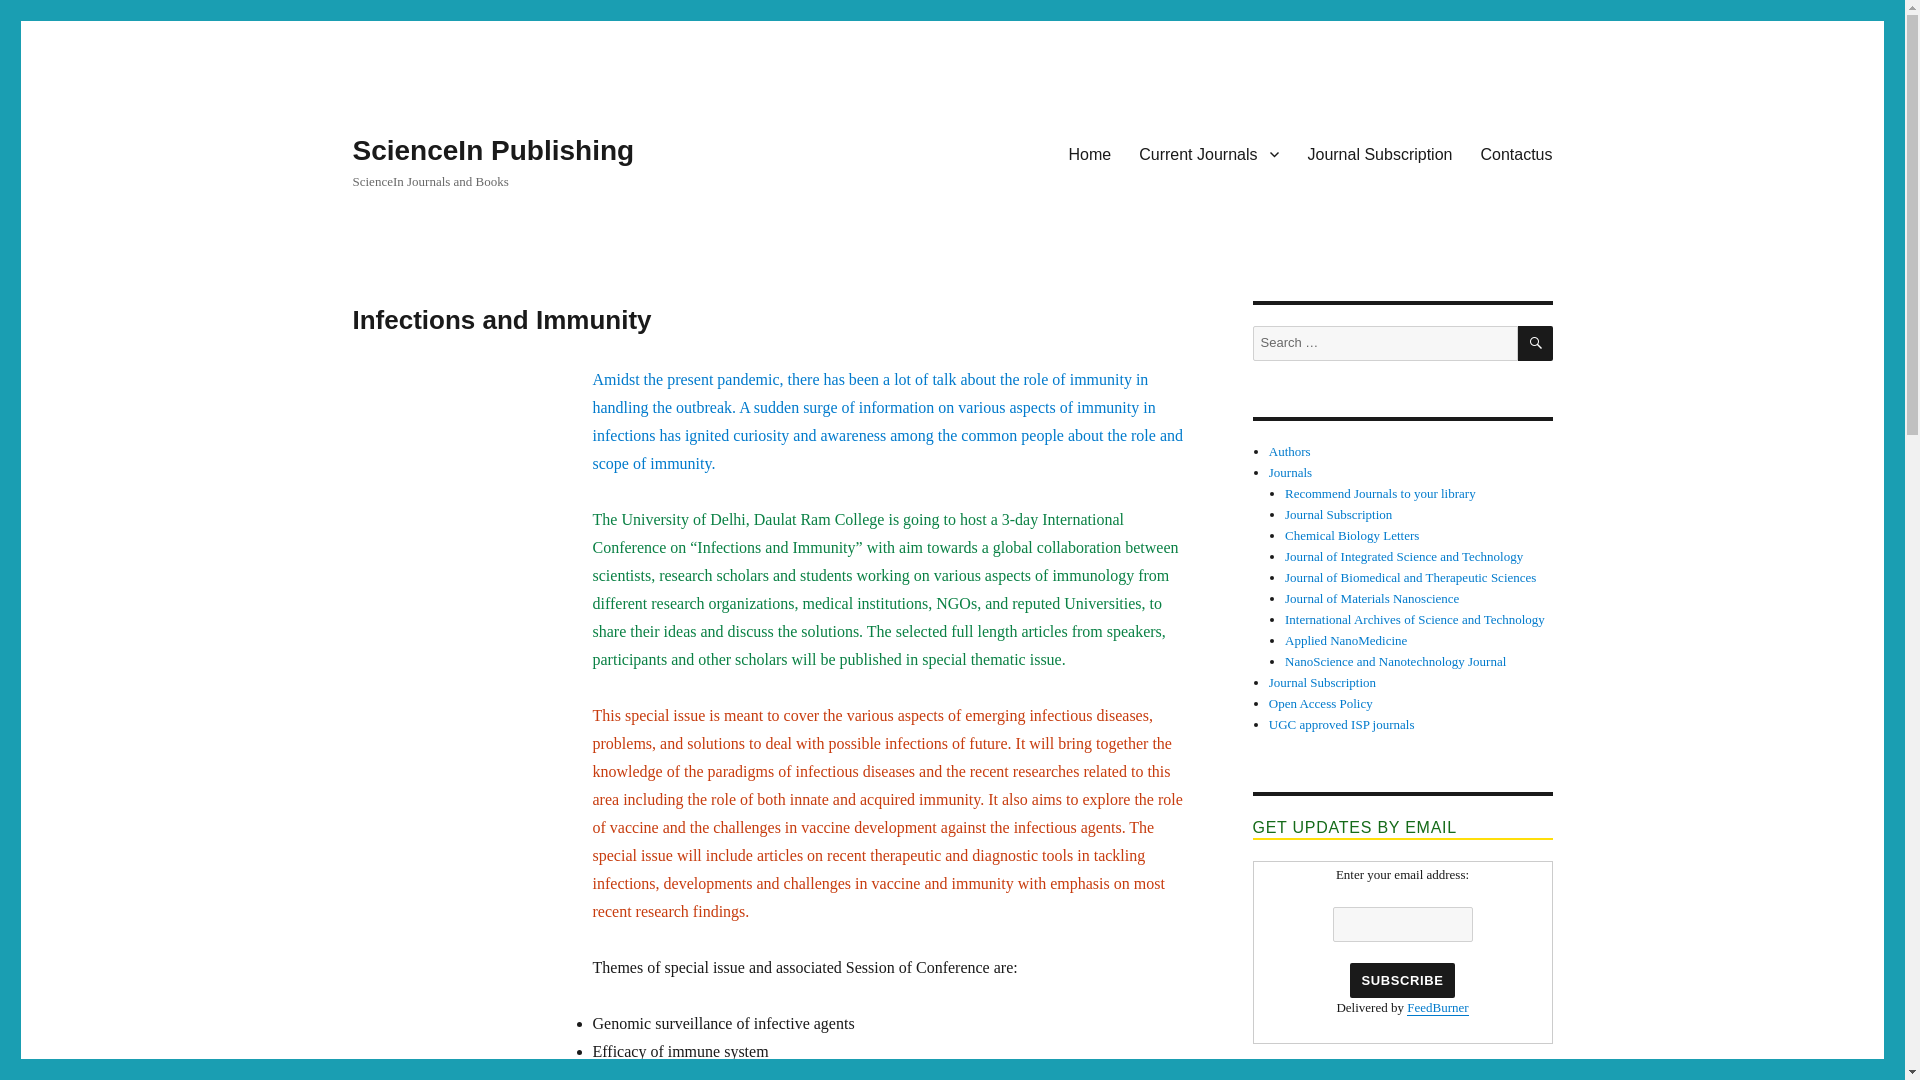 Image resolution: width=1920 pixels, height=1080 pixels. I want to click on Journals, so click(1290, 472).